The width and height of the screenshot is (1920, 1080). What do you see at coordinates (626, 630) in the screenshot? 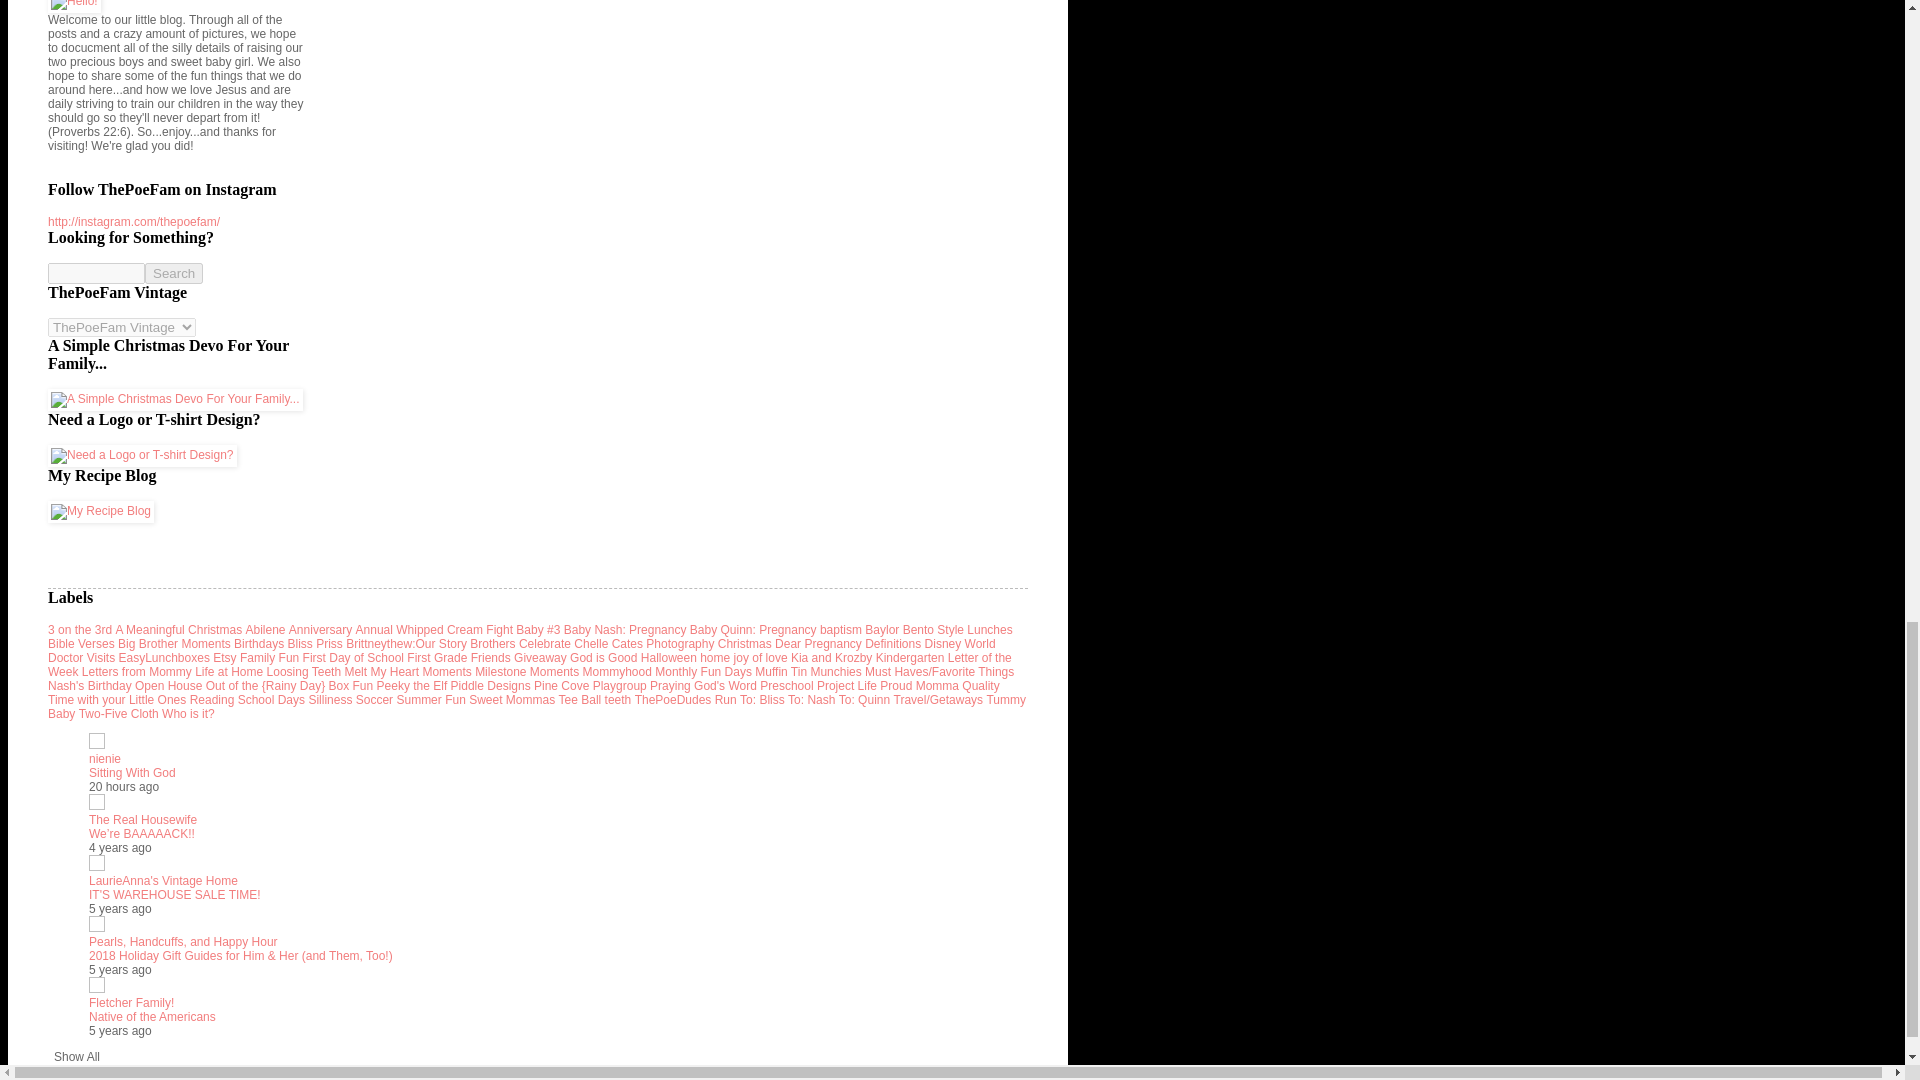
I see `Baby Nash: Pregnancy` at bounding box center [626, 630].